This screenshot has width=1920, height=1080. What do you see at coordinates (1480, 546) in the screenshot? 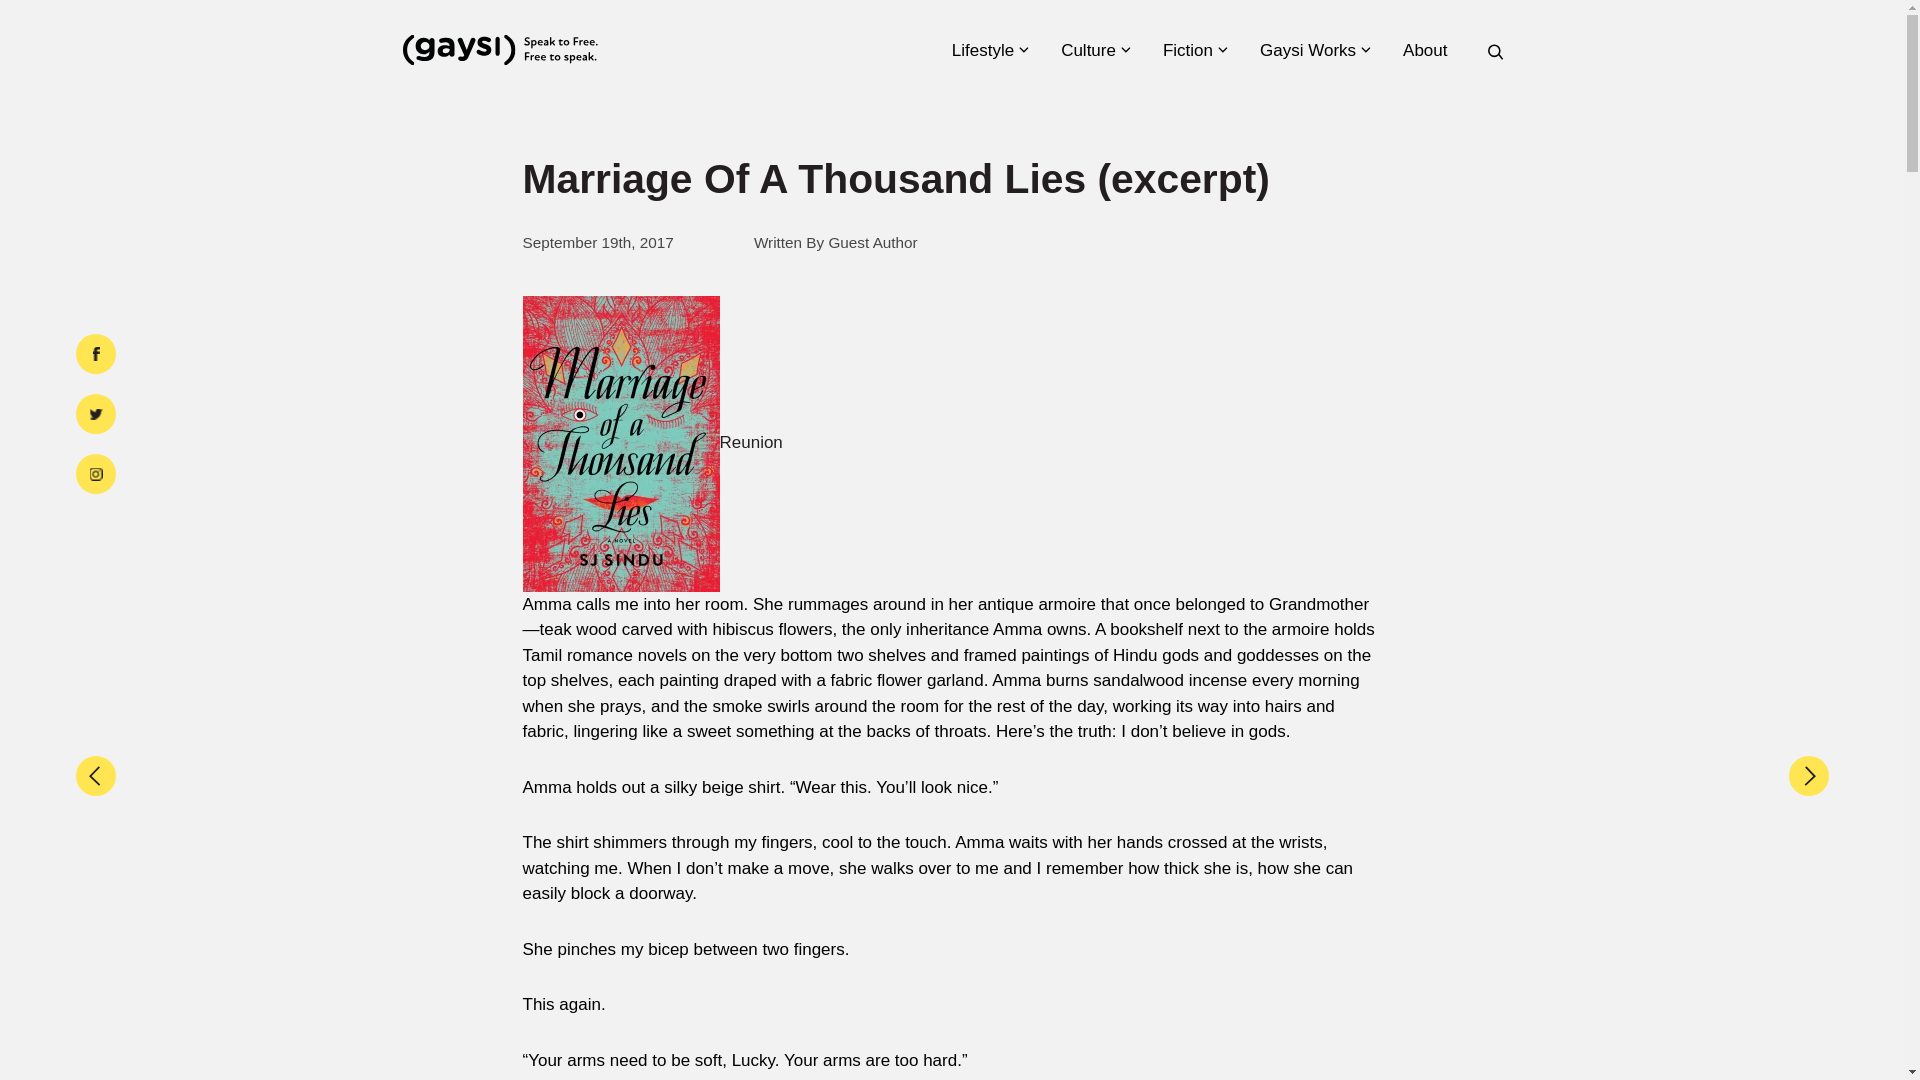
I see `Search` at bounding box center [1480, 546].